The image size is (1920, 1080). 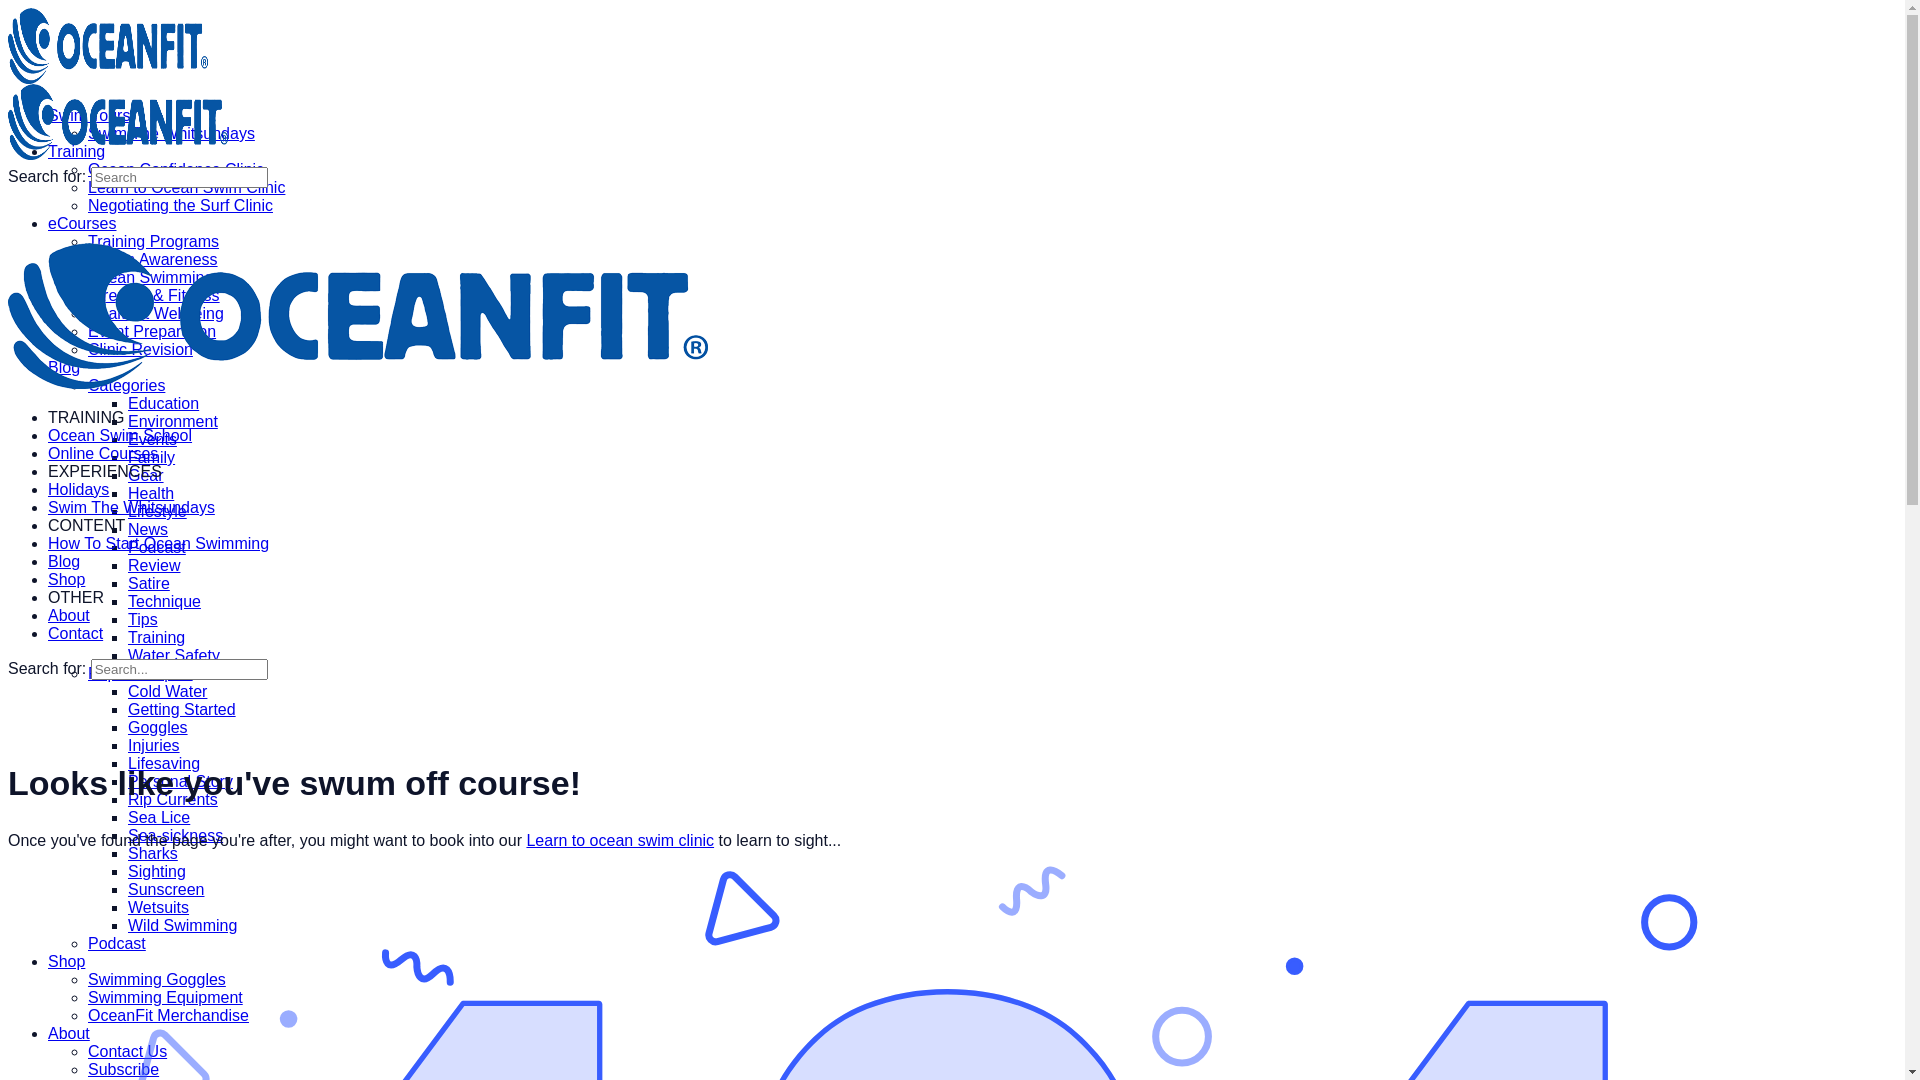 I want to click on Lifesaving, so click(x=164, y=764).